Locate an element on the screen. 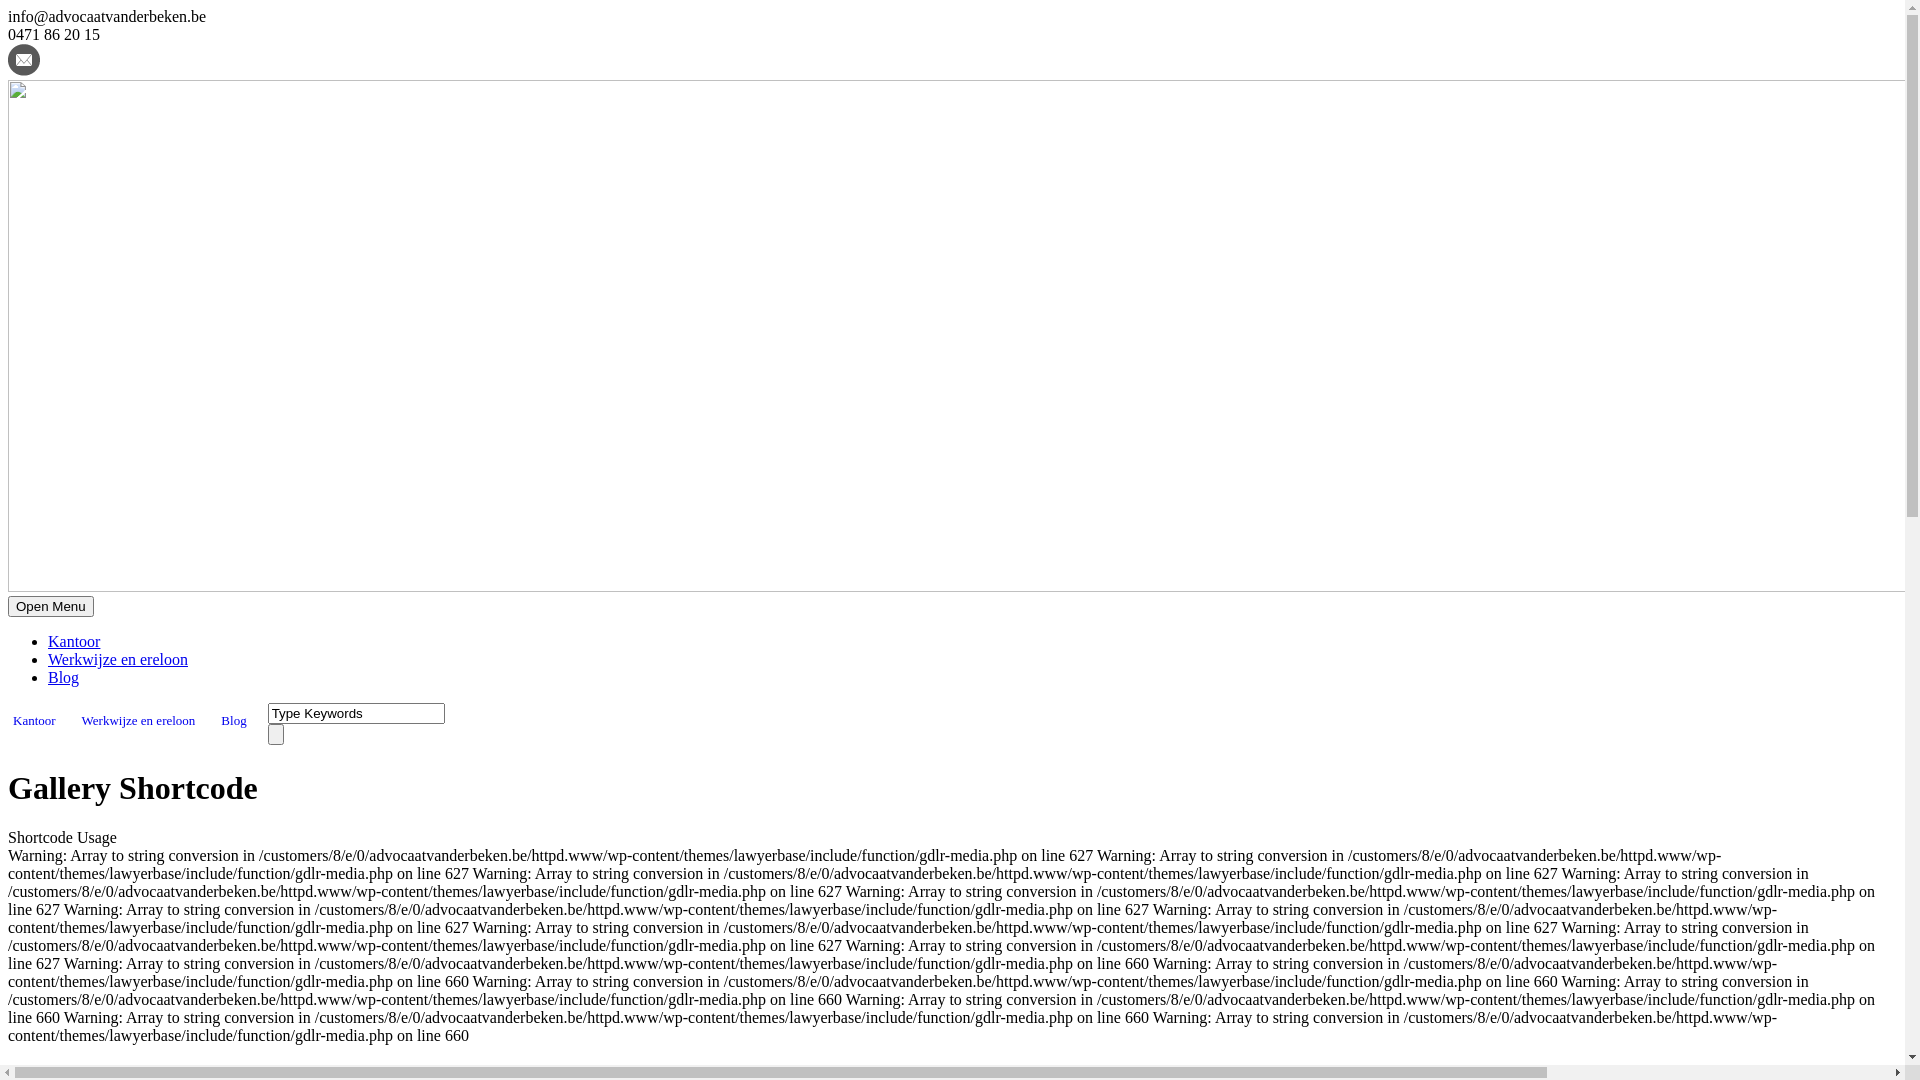 This screenshot has width=1920, height=1080. Kantoor is located at coordinates (74, 642).